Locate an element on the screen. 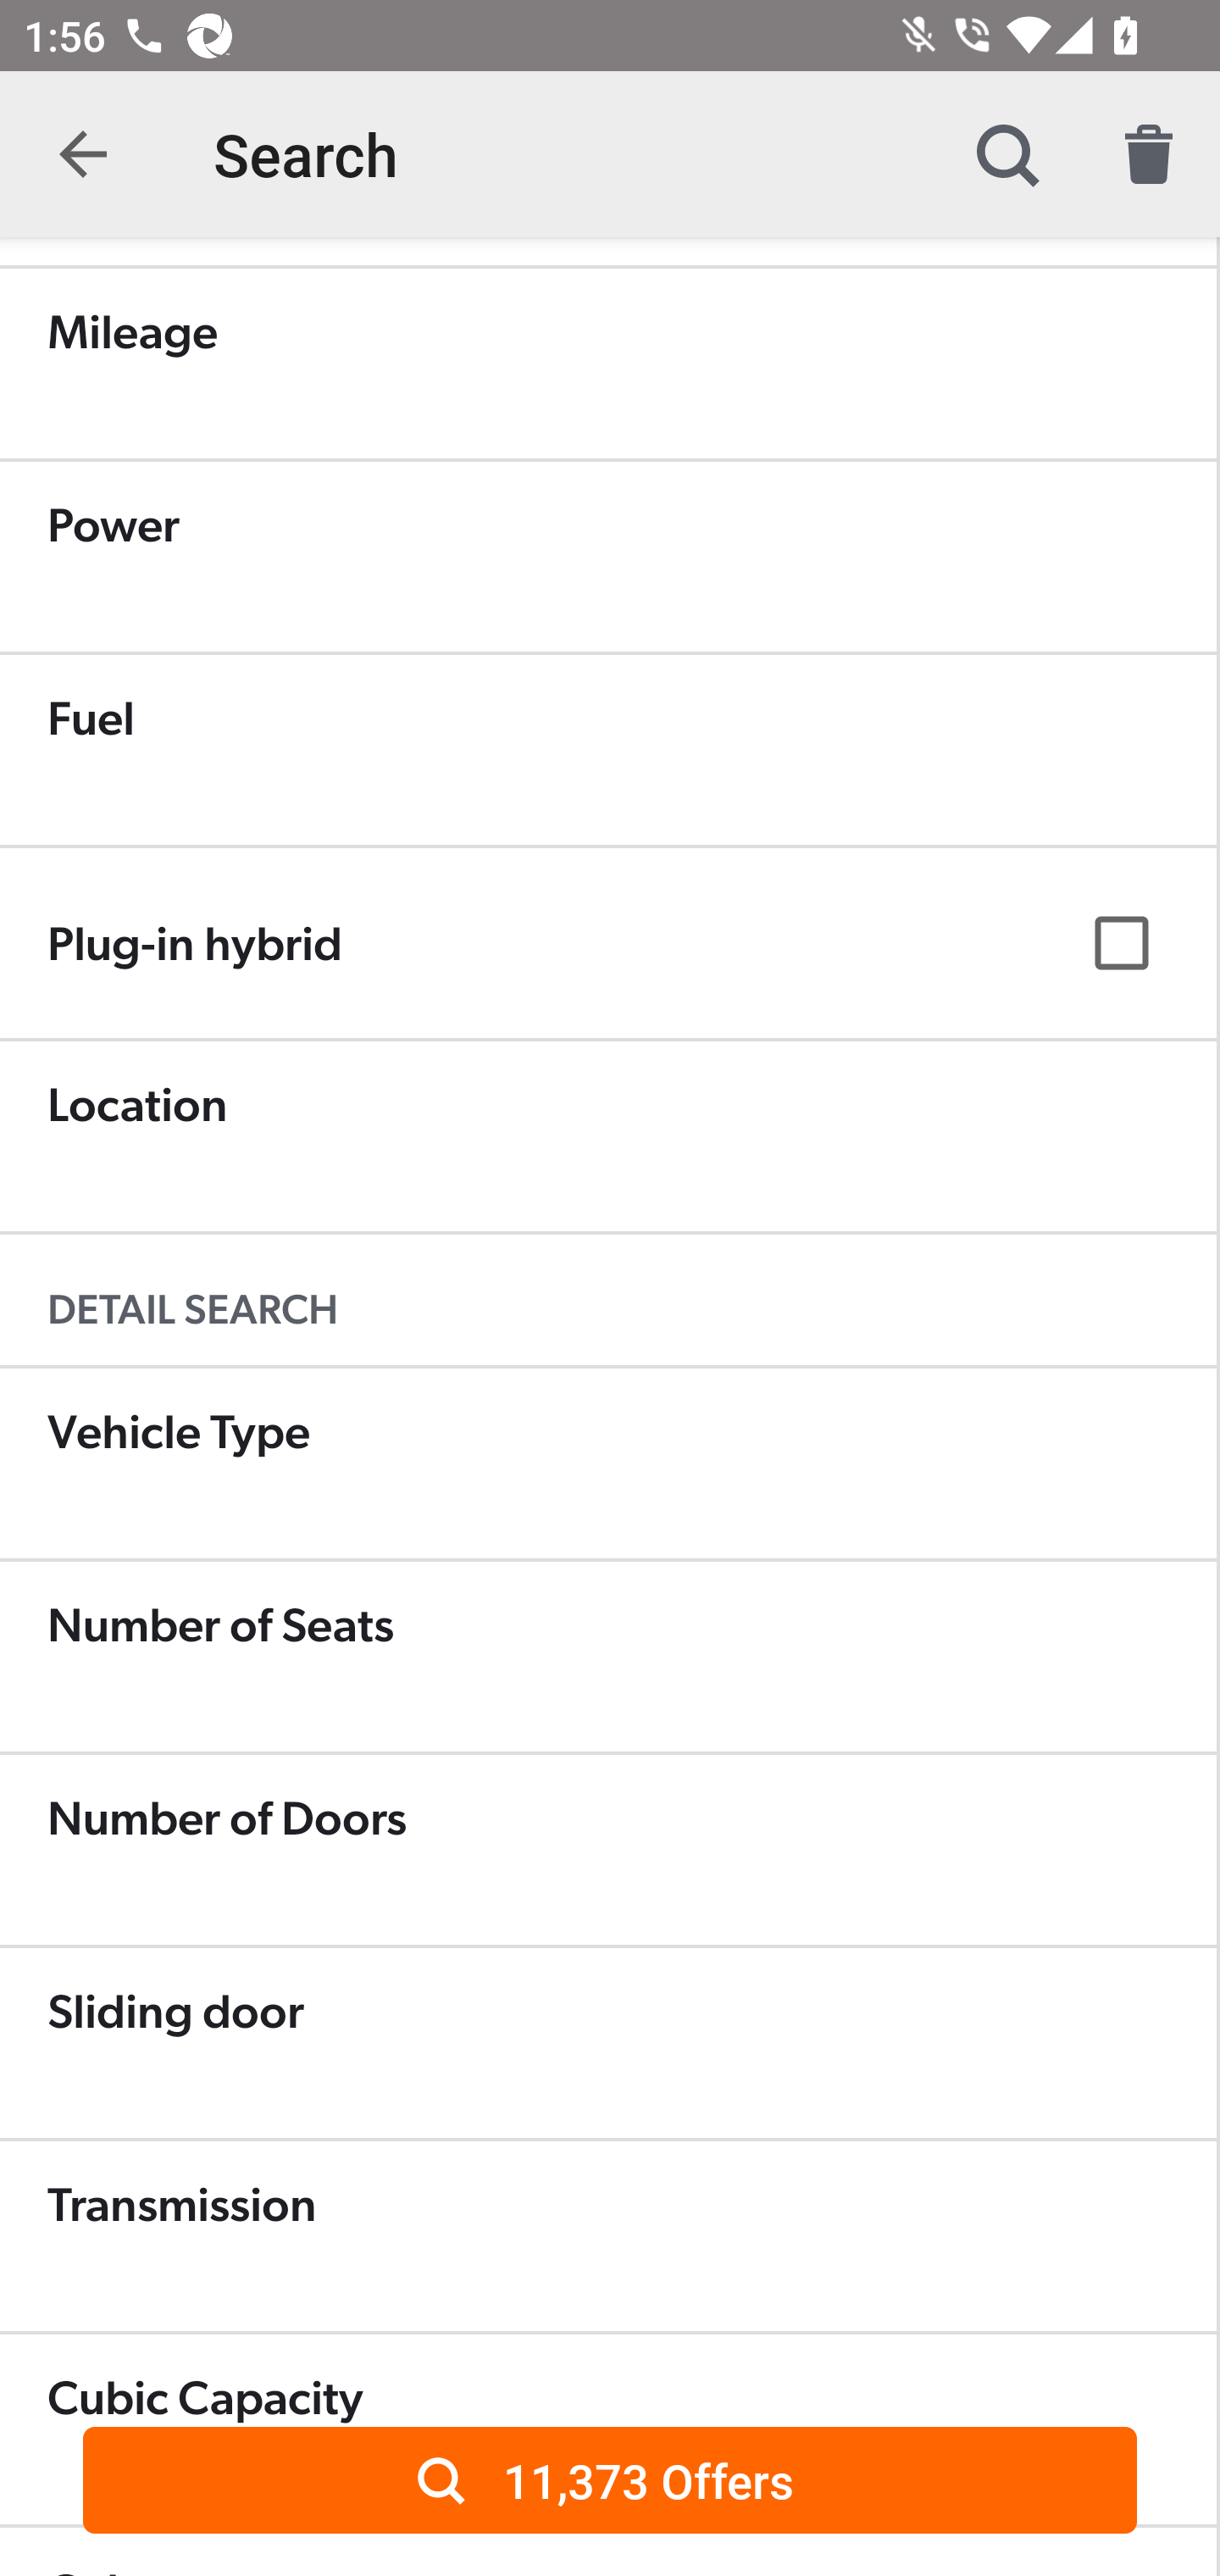 The height and width of the screenshot is (2576, 1220). Reset search is located at coordinates (1149, 154).